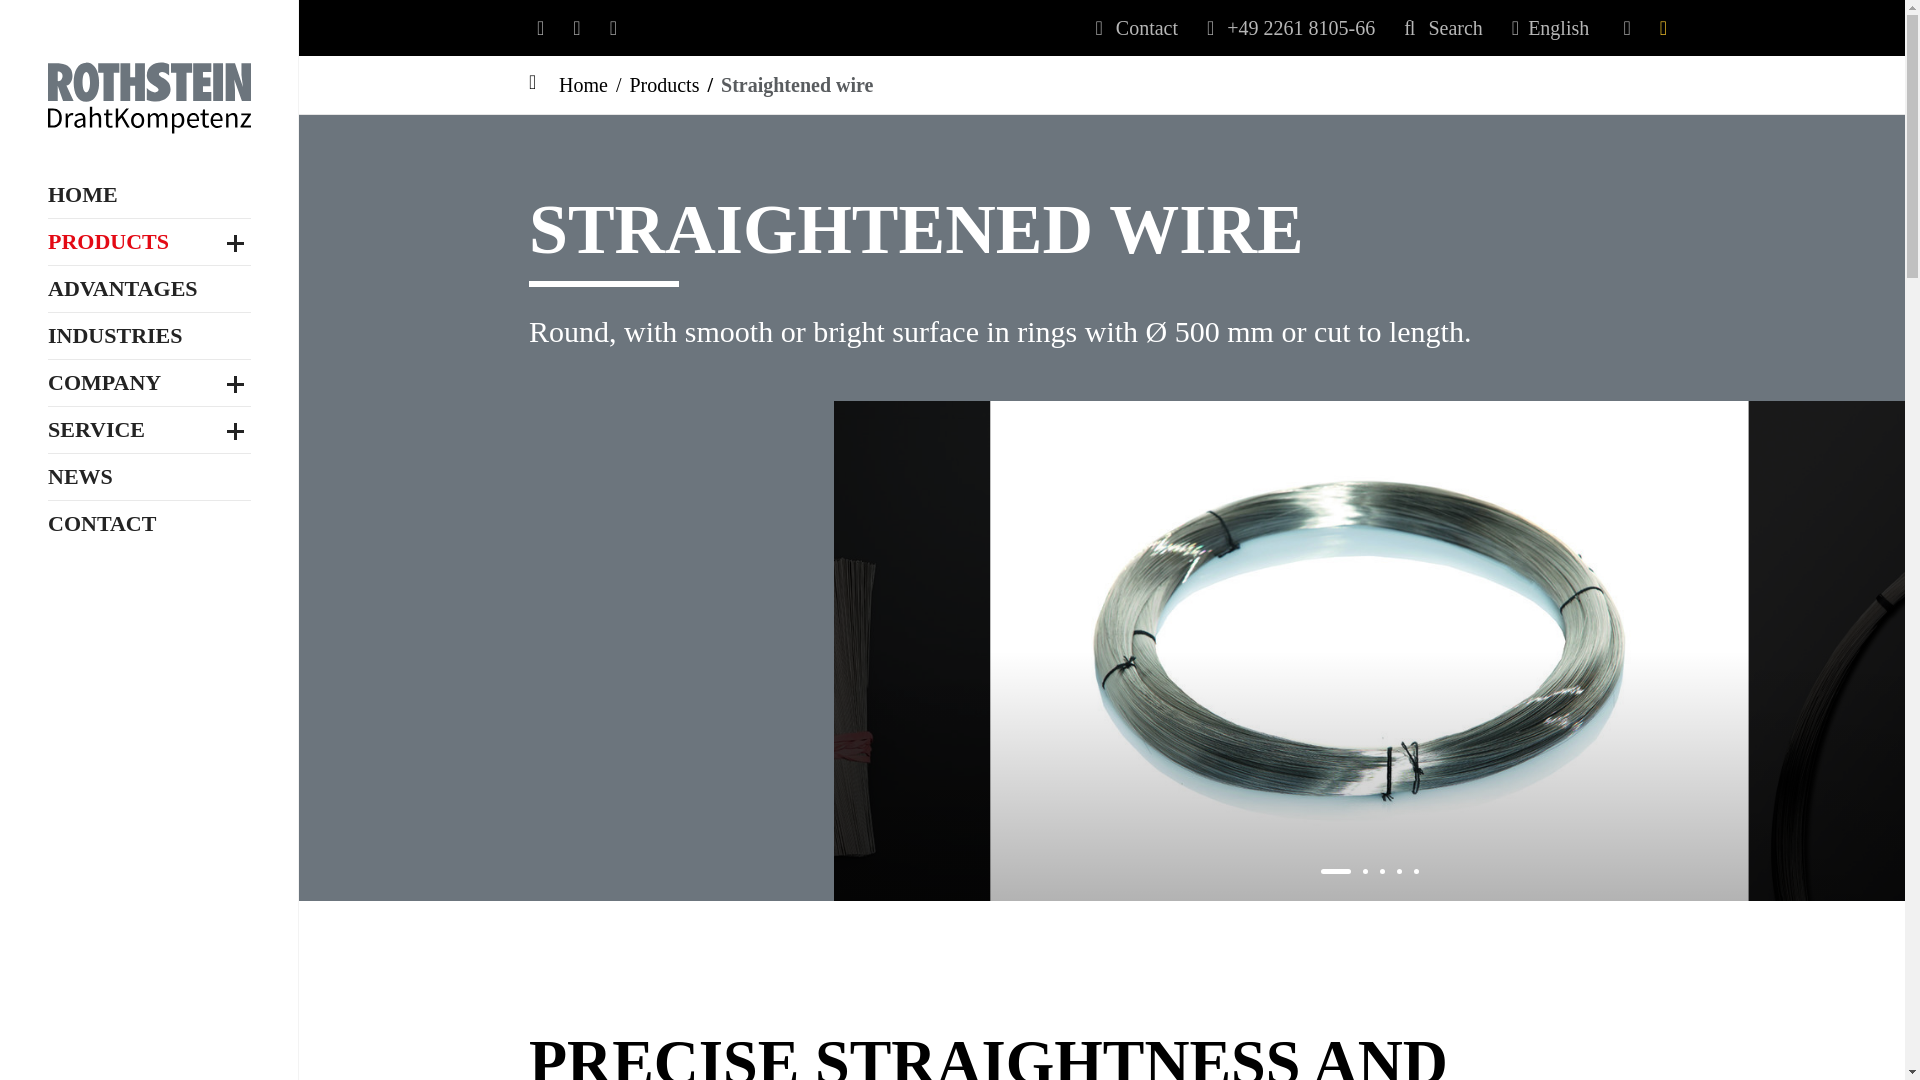 This screenshot has width=1920, height=1080. What do you see at coordinates (150, 574) in the screenshot?
I see `Delivery forms` at bounding box center [150, 574].